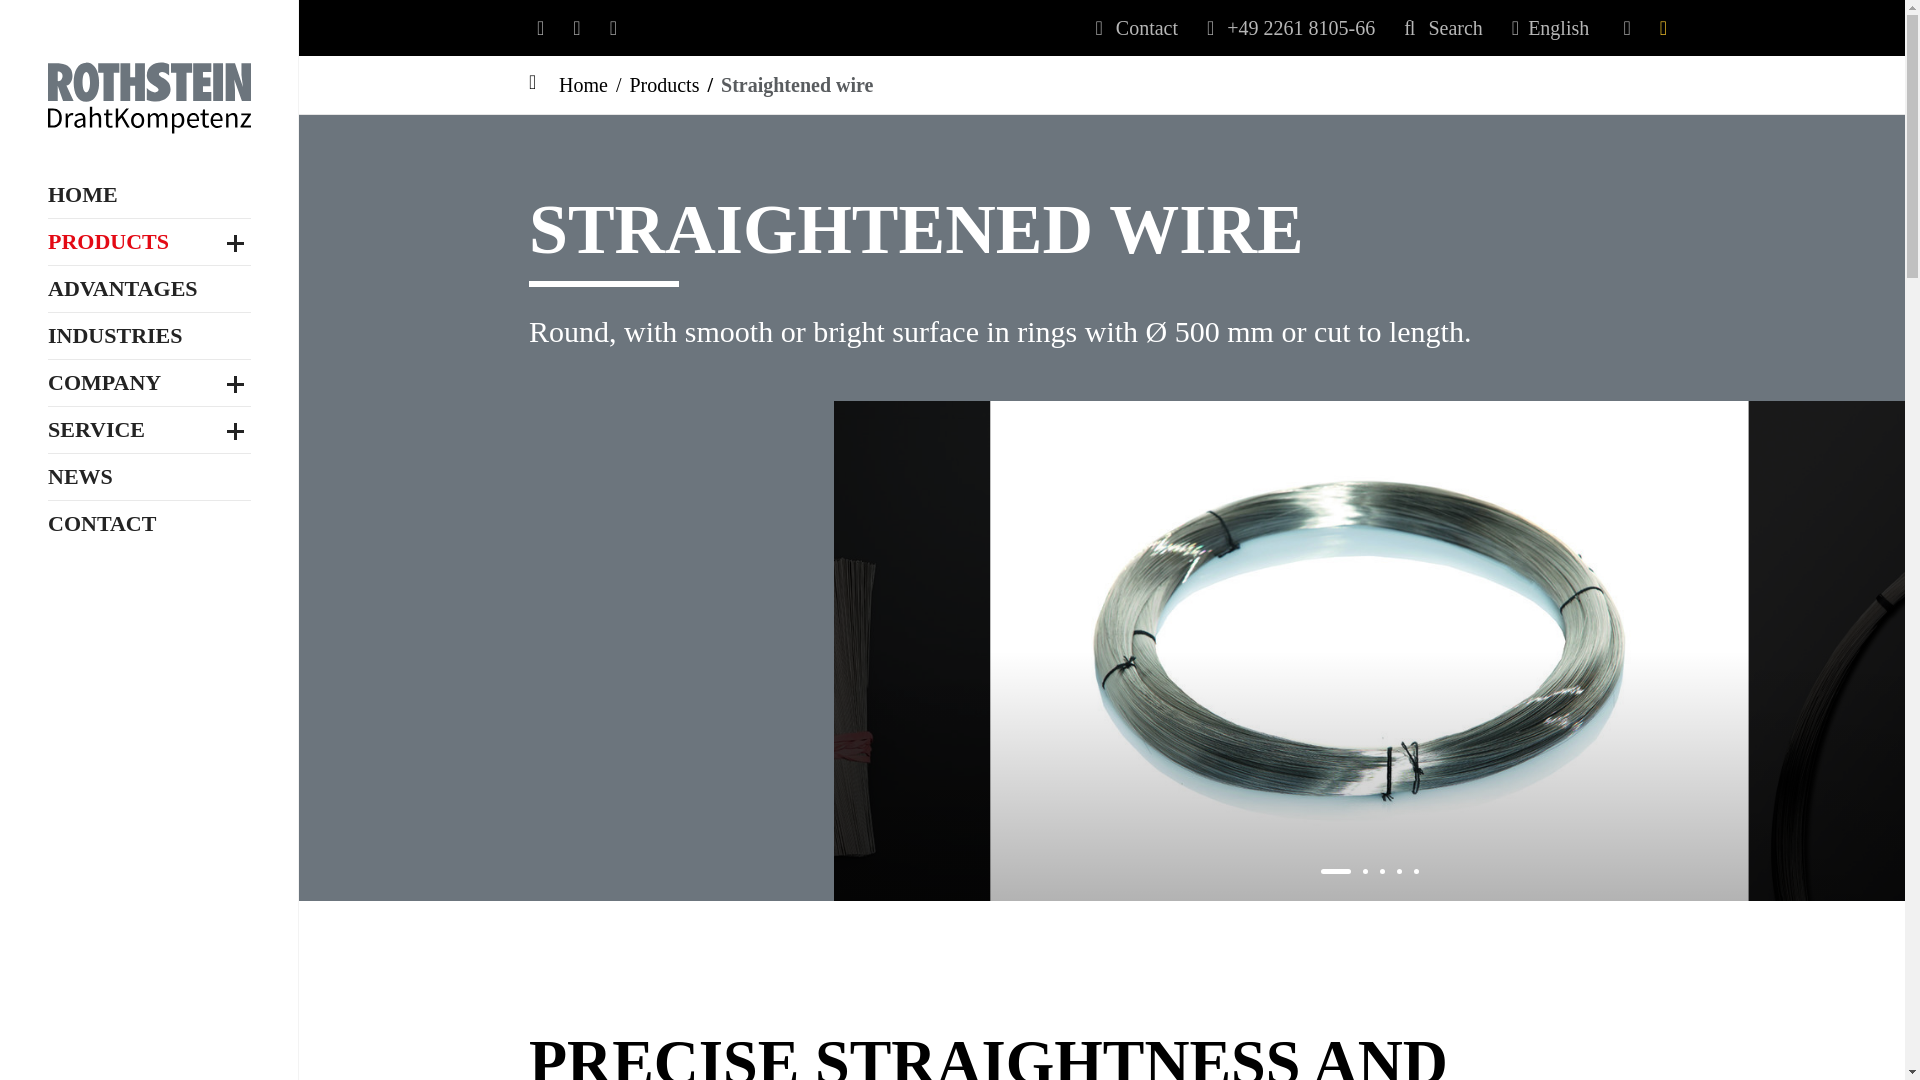 This screenshot has width=1920, height=1080. What do you see at coordinates (150, 574) in the screenshot?
I see `Delivery forms` at bounding box center [150, 574].